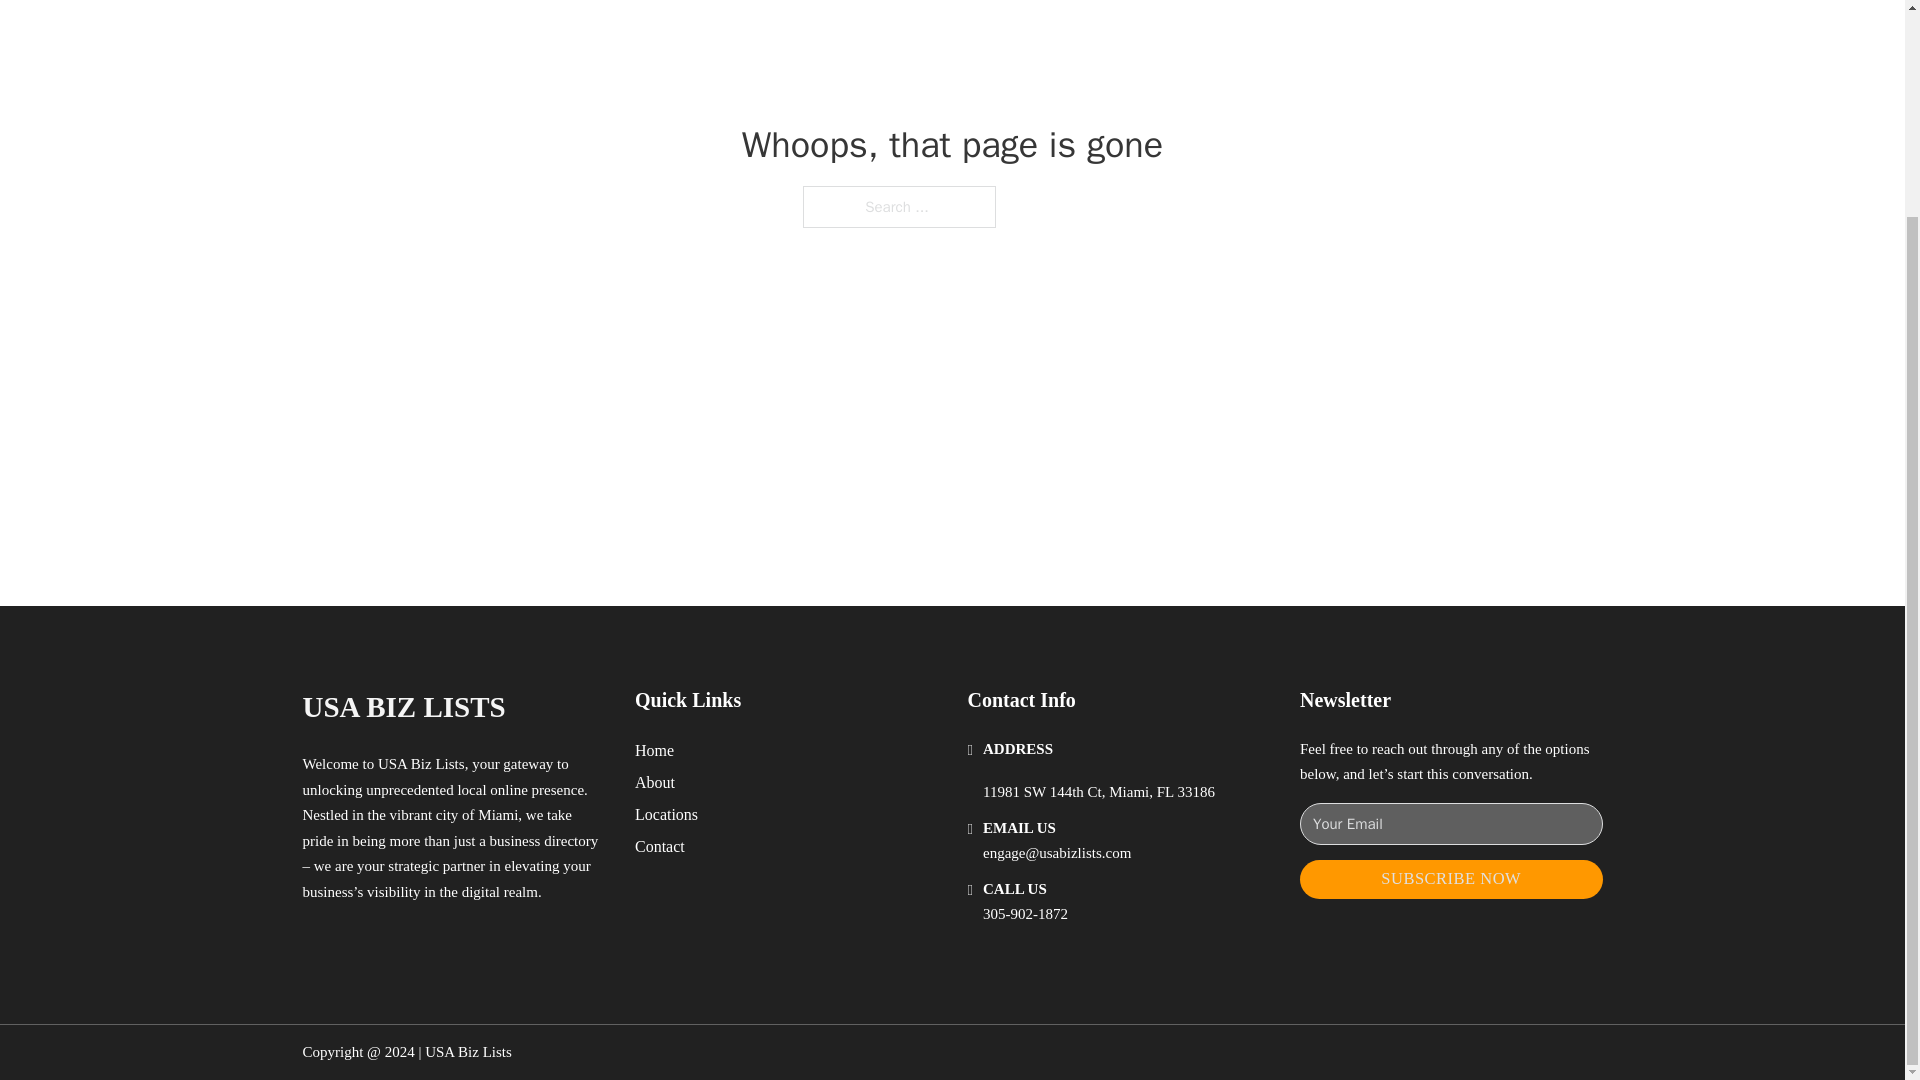  Describe the element at coordinates (655, 782) in the screenshot. I see `About` at that location.